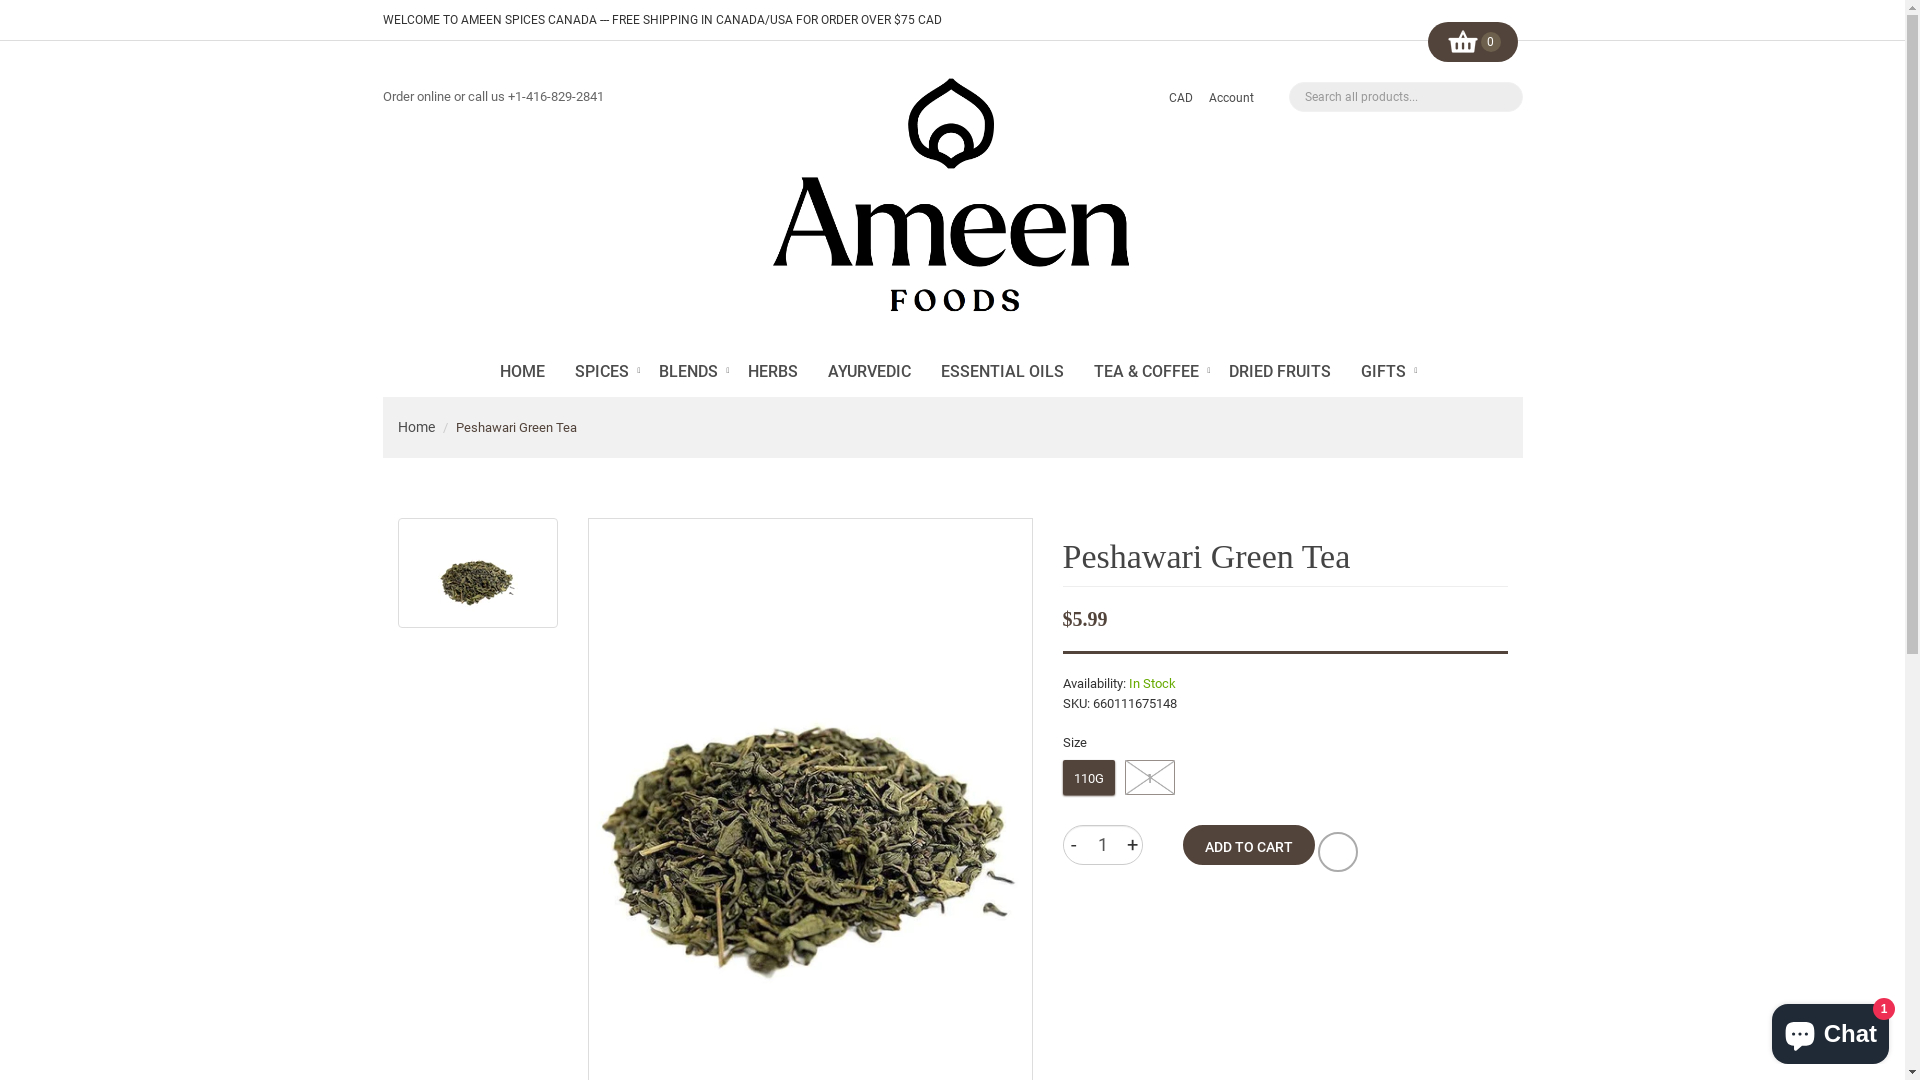 This screenshot has width=1920, height=1080. I want to click on Peshawari Green Tea, so click(478, 573).